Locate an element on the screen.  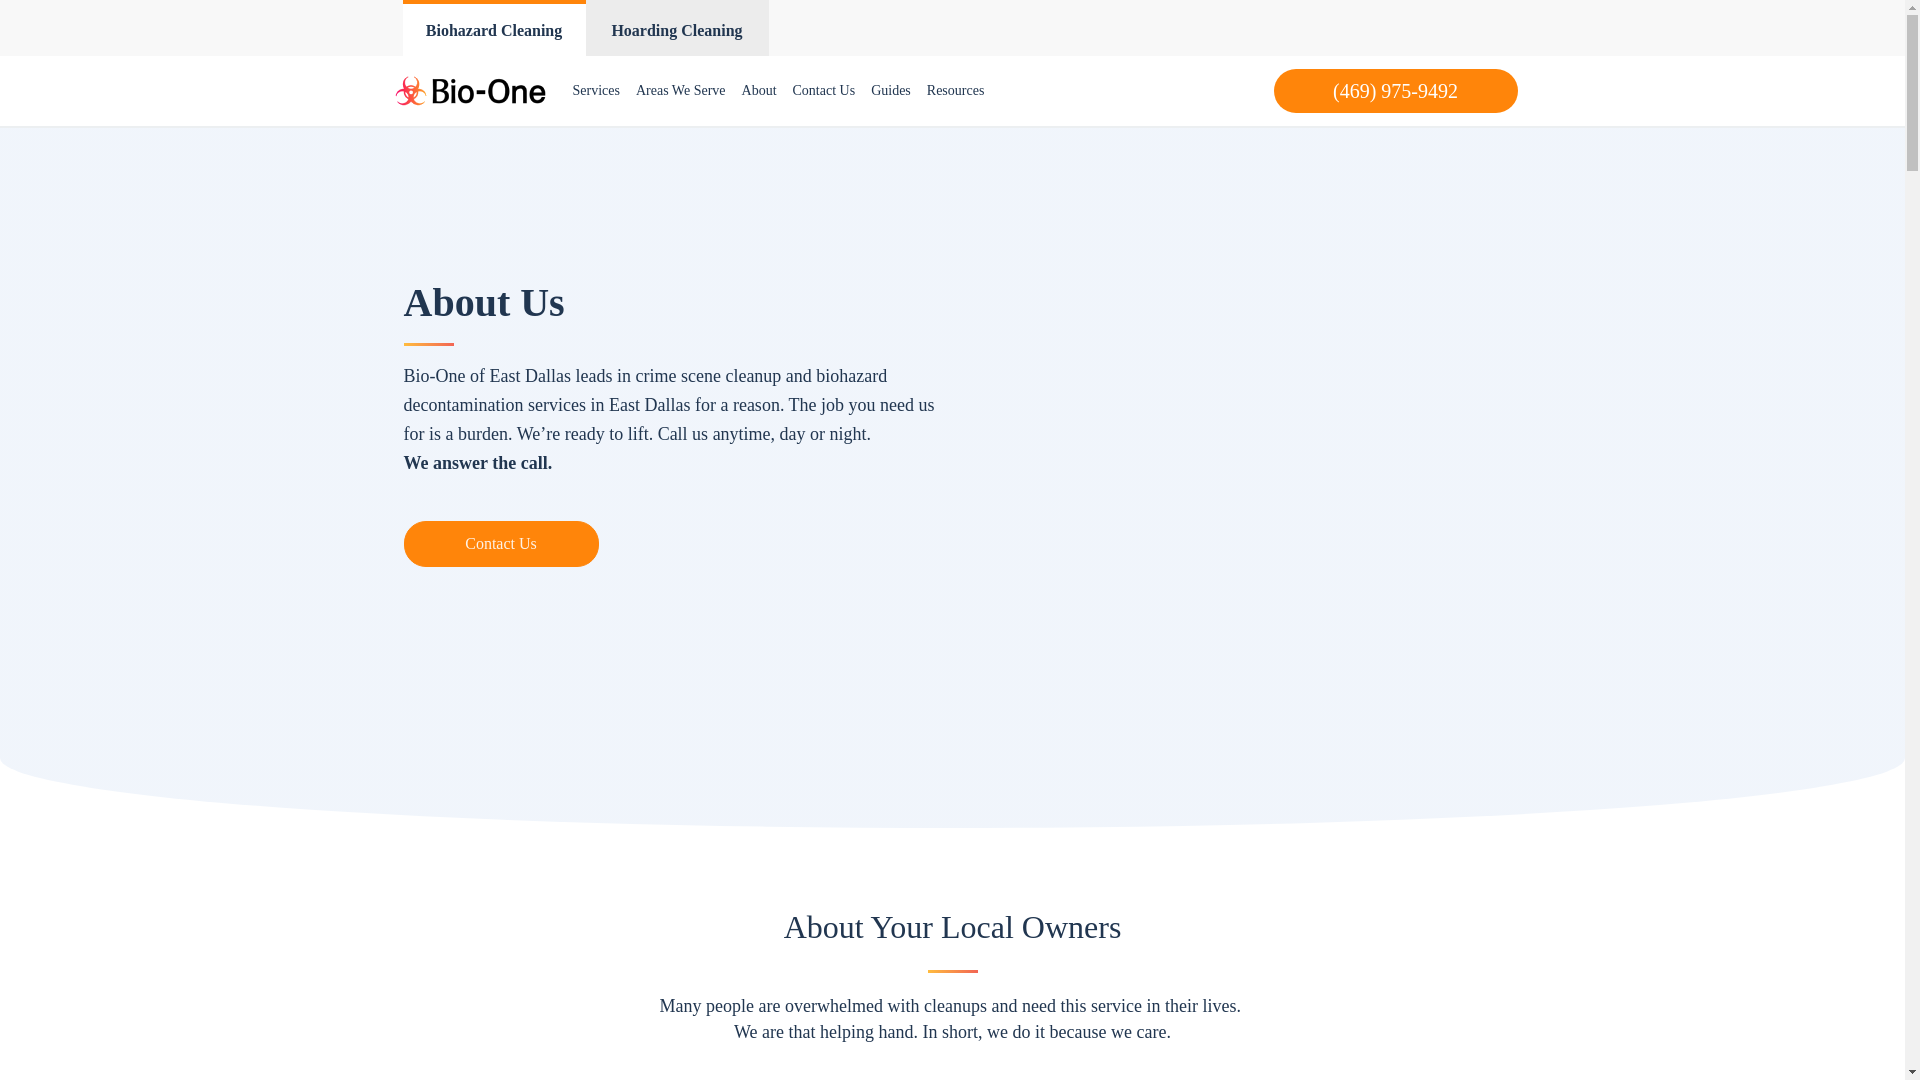
Services is located at coordinates (596, 91).